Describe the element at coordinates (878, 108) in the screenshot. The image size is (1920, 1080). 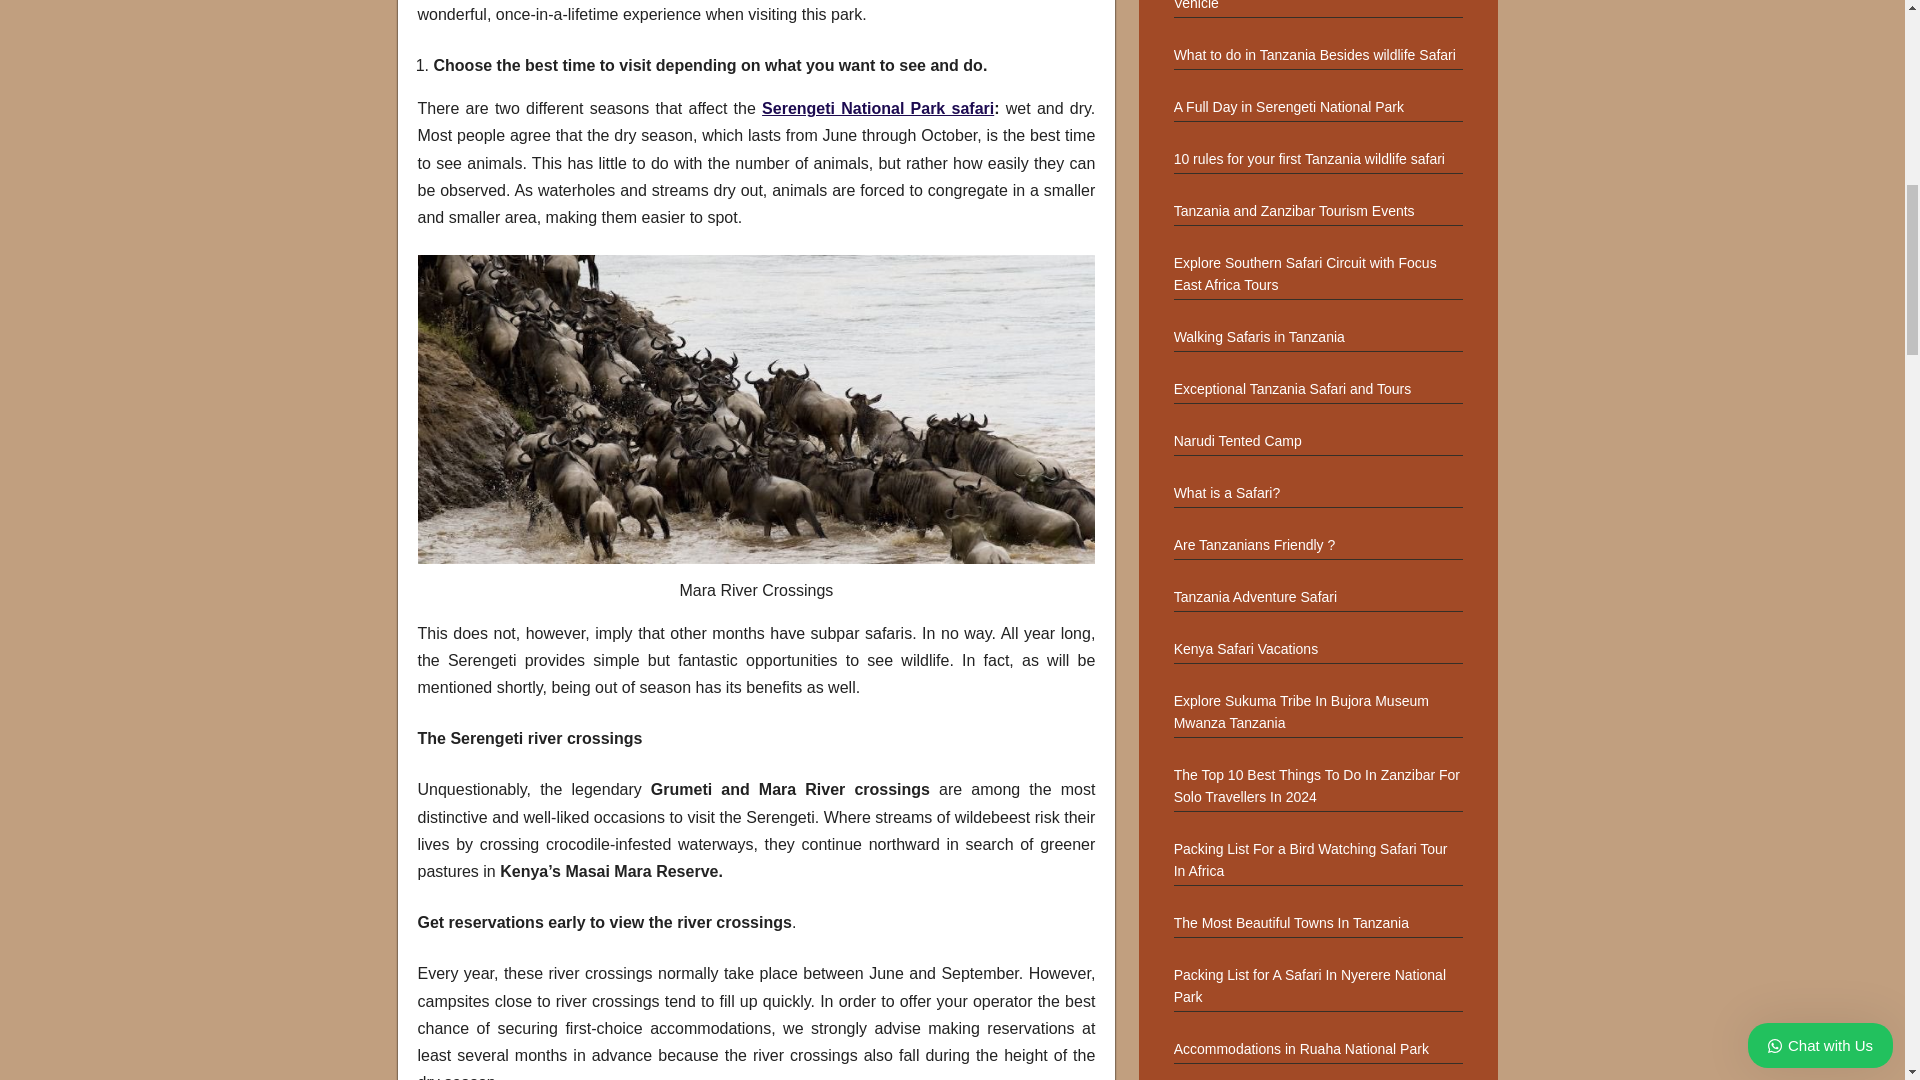
I see `Serengeti National Park safari` at that location.